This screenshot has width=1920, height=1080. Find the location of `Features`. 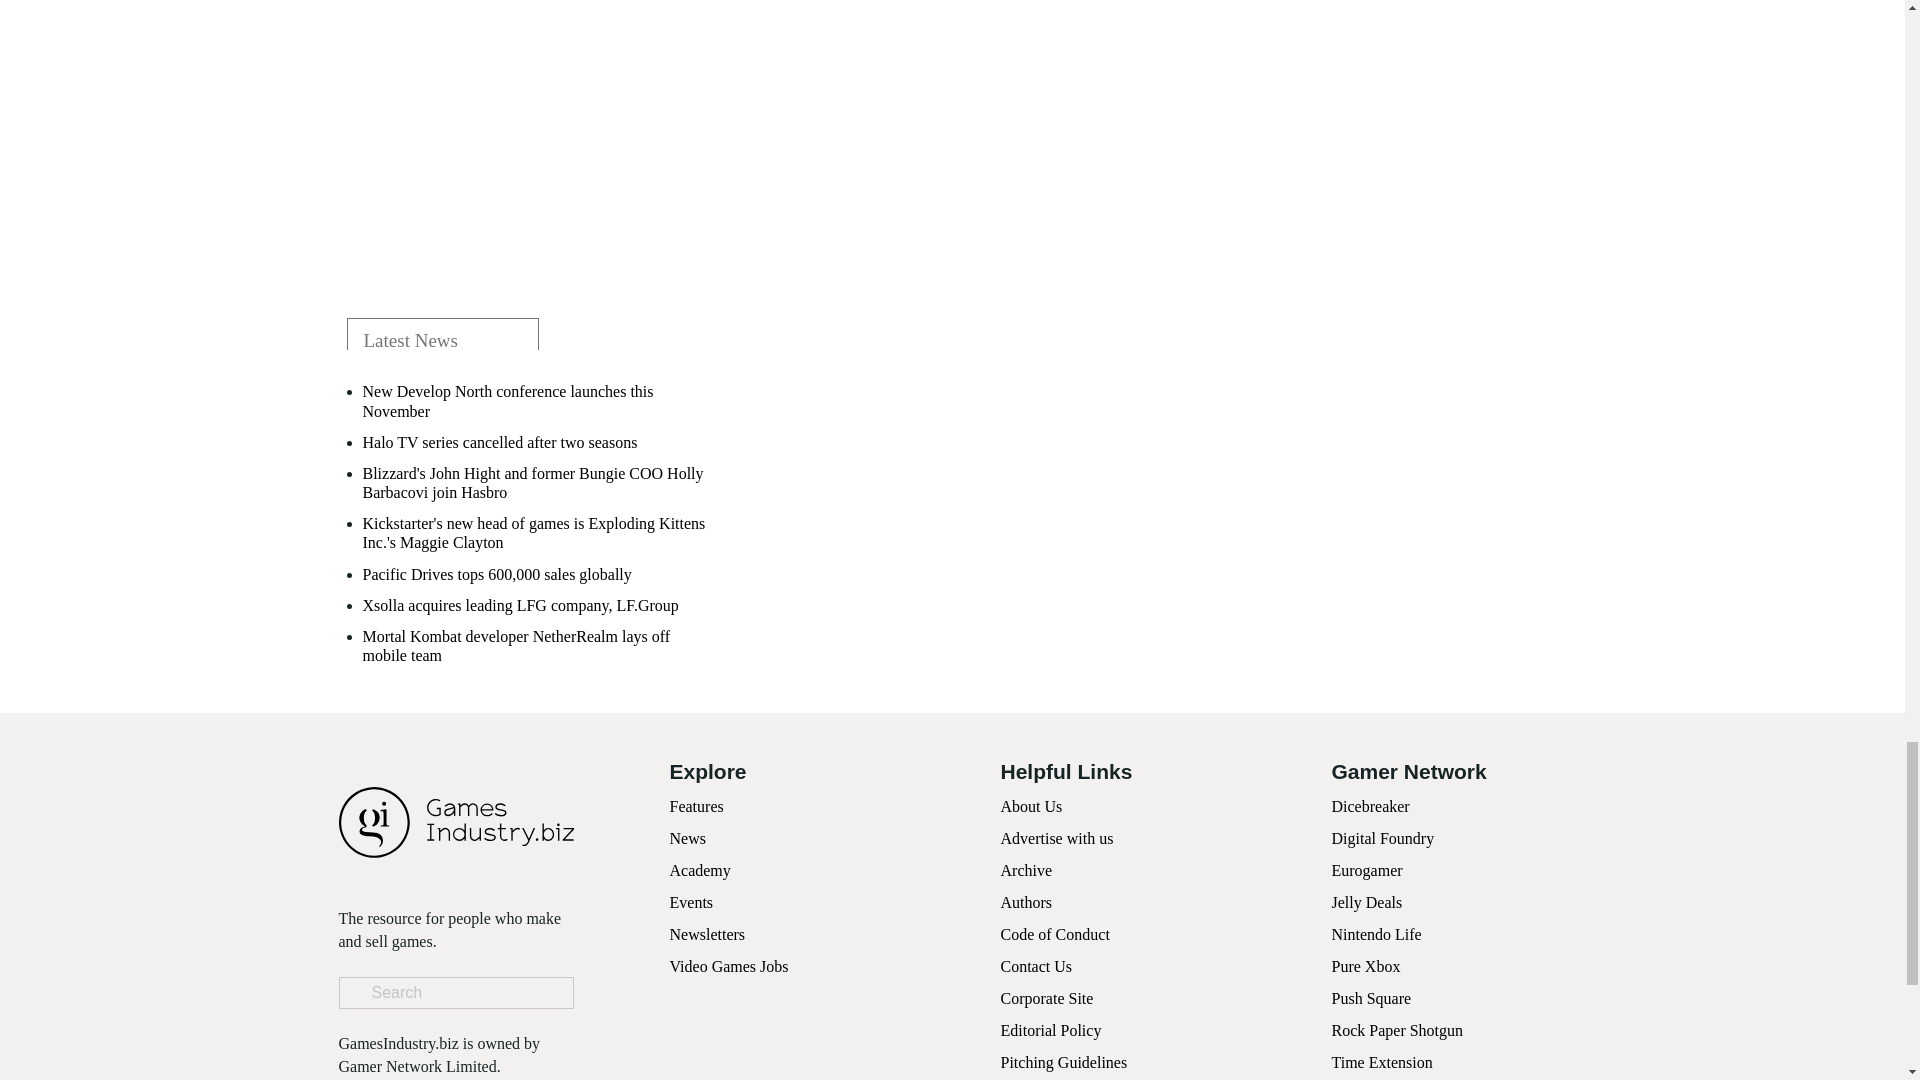

Features is located at coordinates (696, 806).